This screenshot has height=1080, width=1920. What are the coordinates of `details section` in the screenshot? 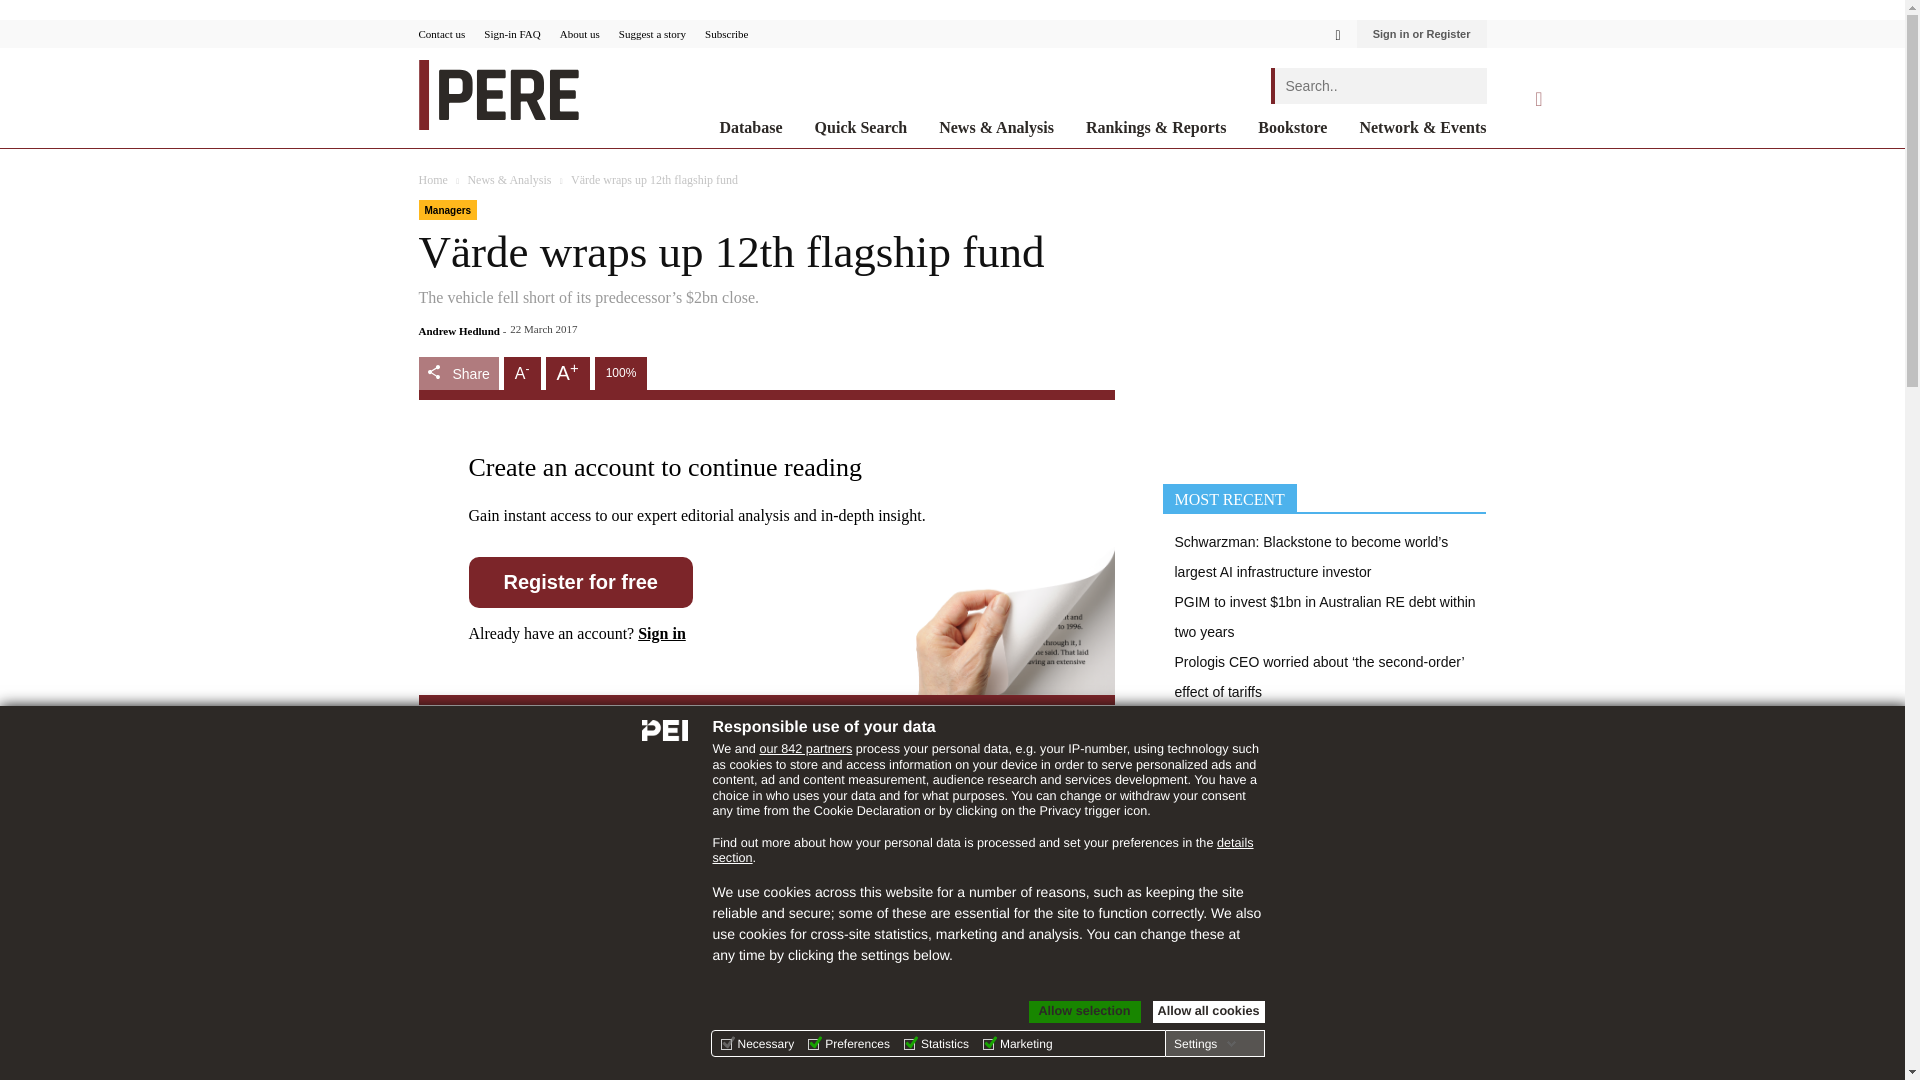 It's located at (982, 850).